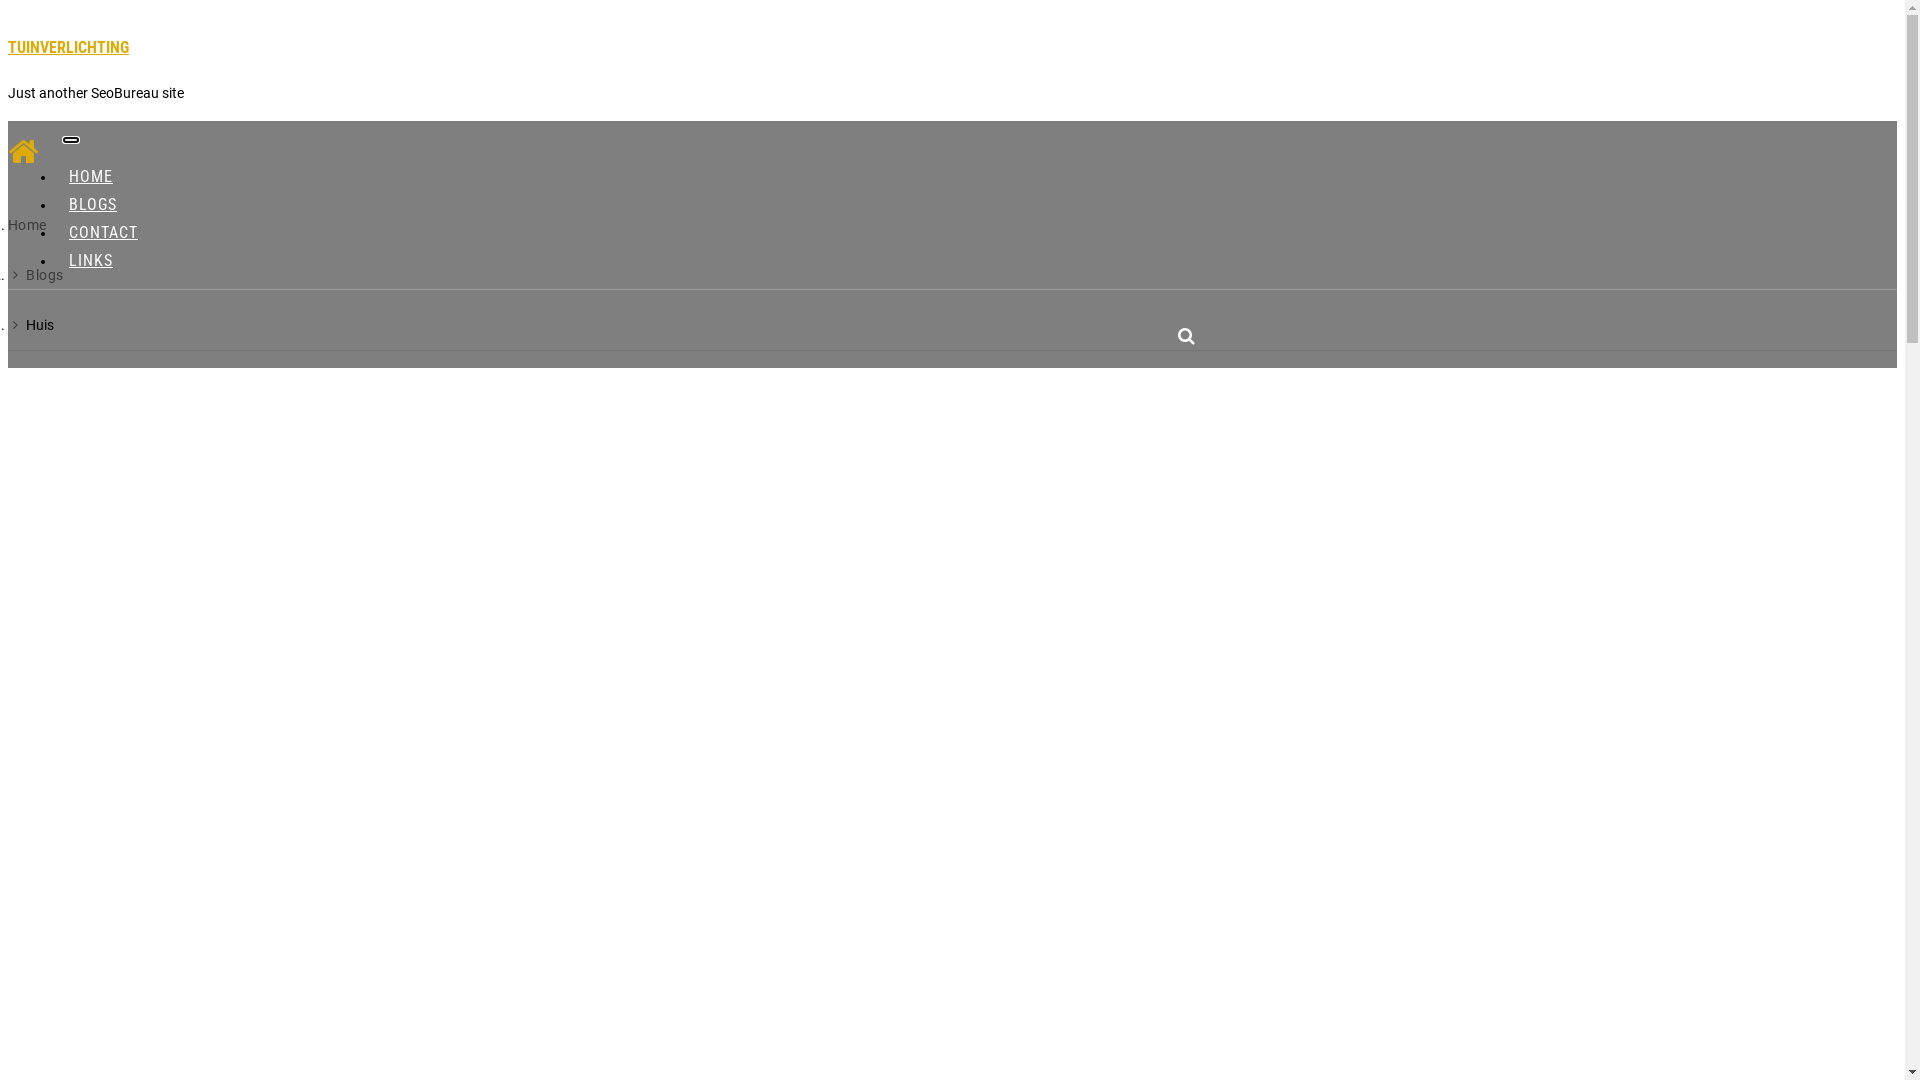 This screenshot has height=1080, width=1920. What do you see at coordinates (71, 140) in the screenshot?
I see `Toggle navigation` at bounding box center [71, 140].